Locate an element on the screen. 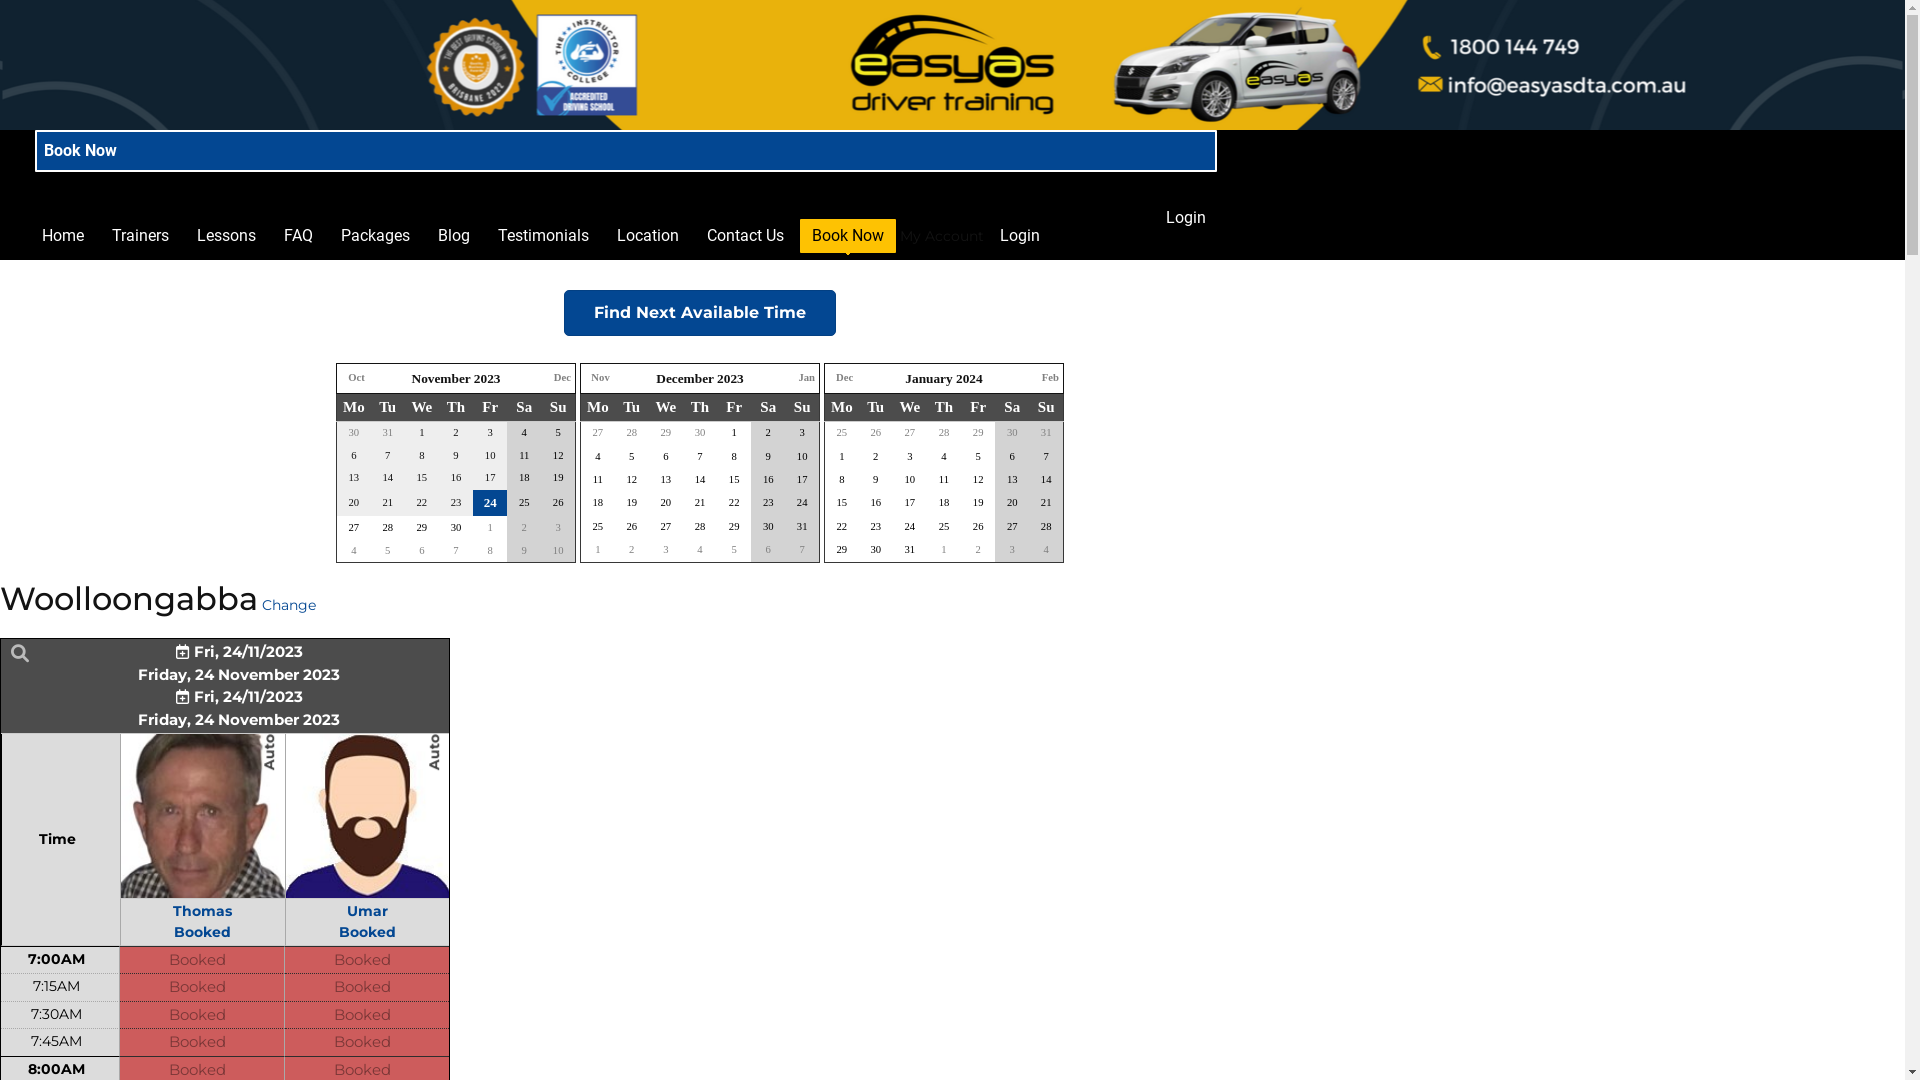 This screenshot has width=1920, height=1080. 30 is located at coordinates (456, 528).